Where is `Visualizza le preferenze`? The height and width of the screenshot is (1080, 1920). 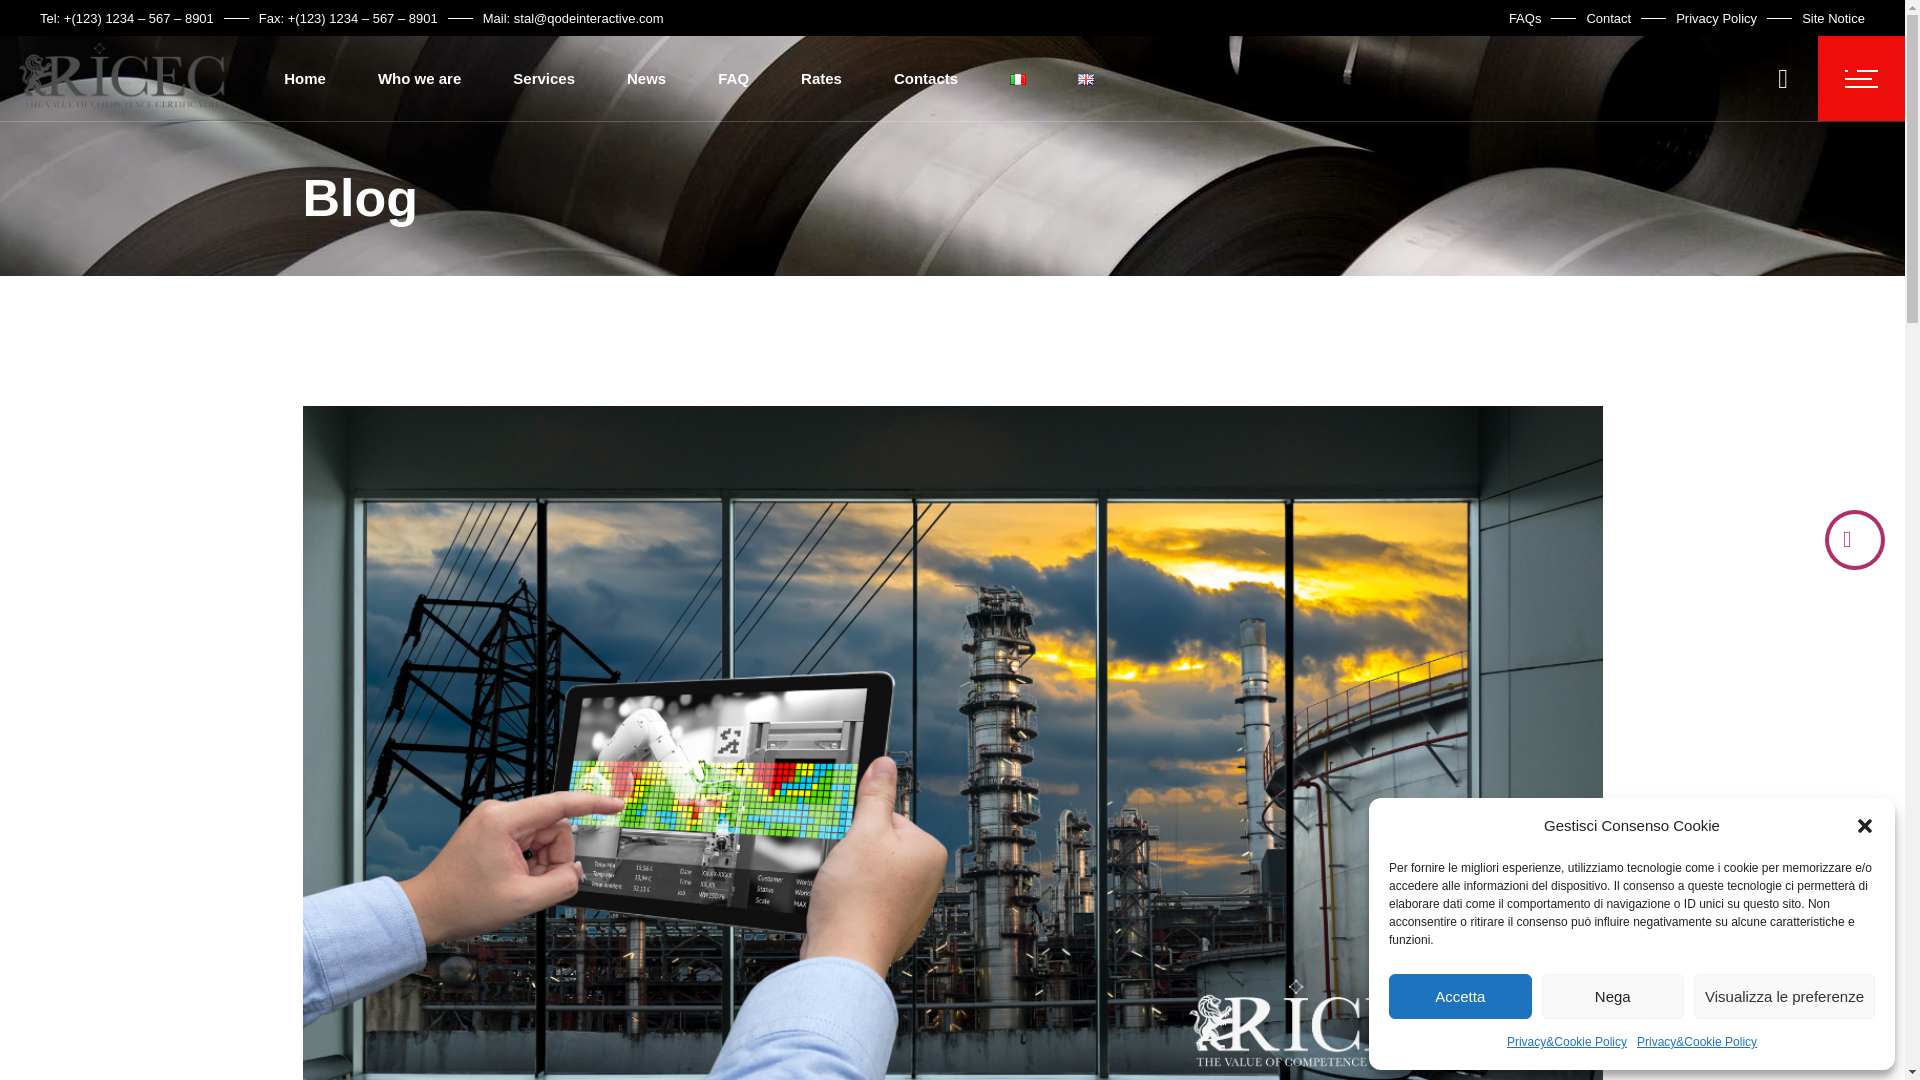 Visualizza le preferenze is located at coordinates (1784, 996).